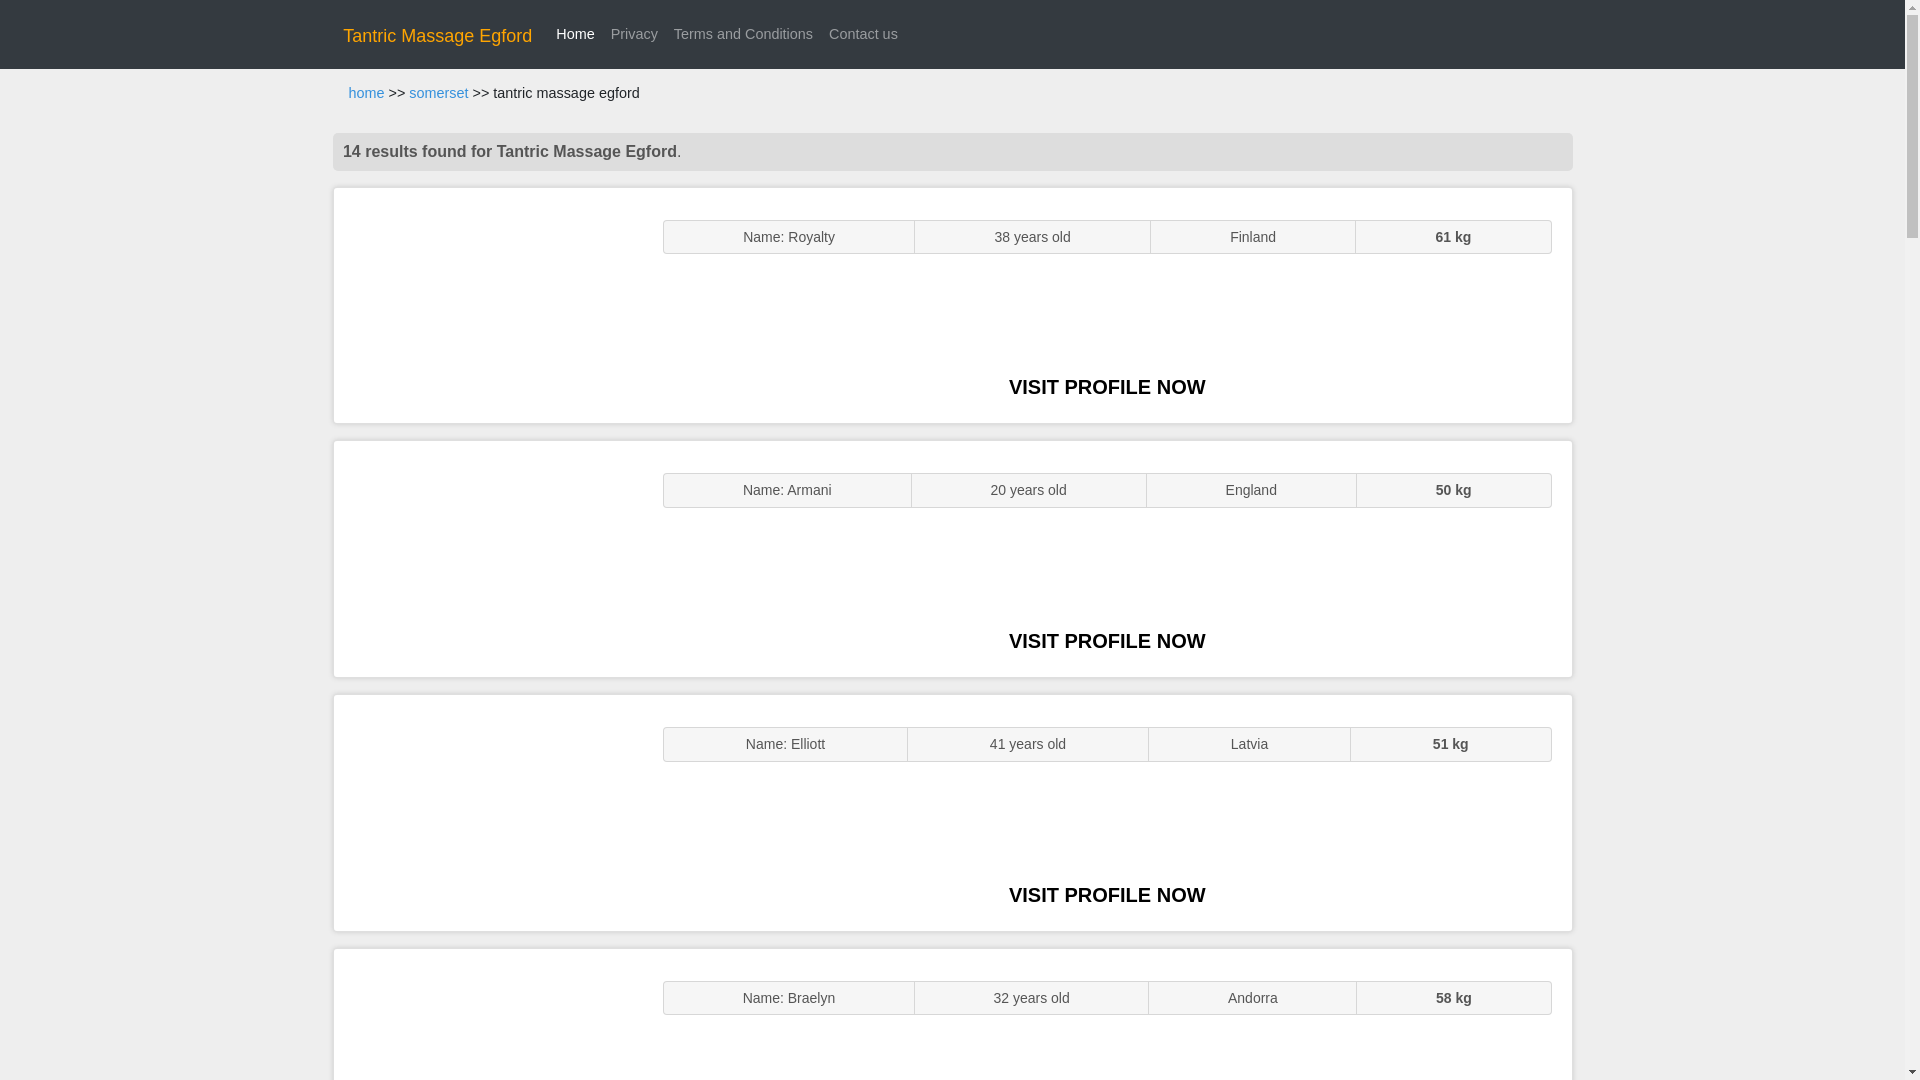  I want to click on Tantric Massage Egford, so click(437, 36).